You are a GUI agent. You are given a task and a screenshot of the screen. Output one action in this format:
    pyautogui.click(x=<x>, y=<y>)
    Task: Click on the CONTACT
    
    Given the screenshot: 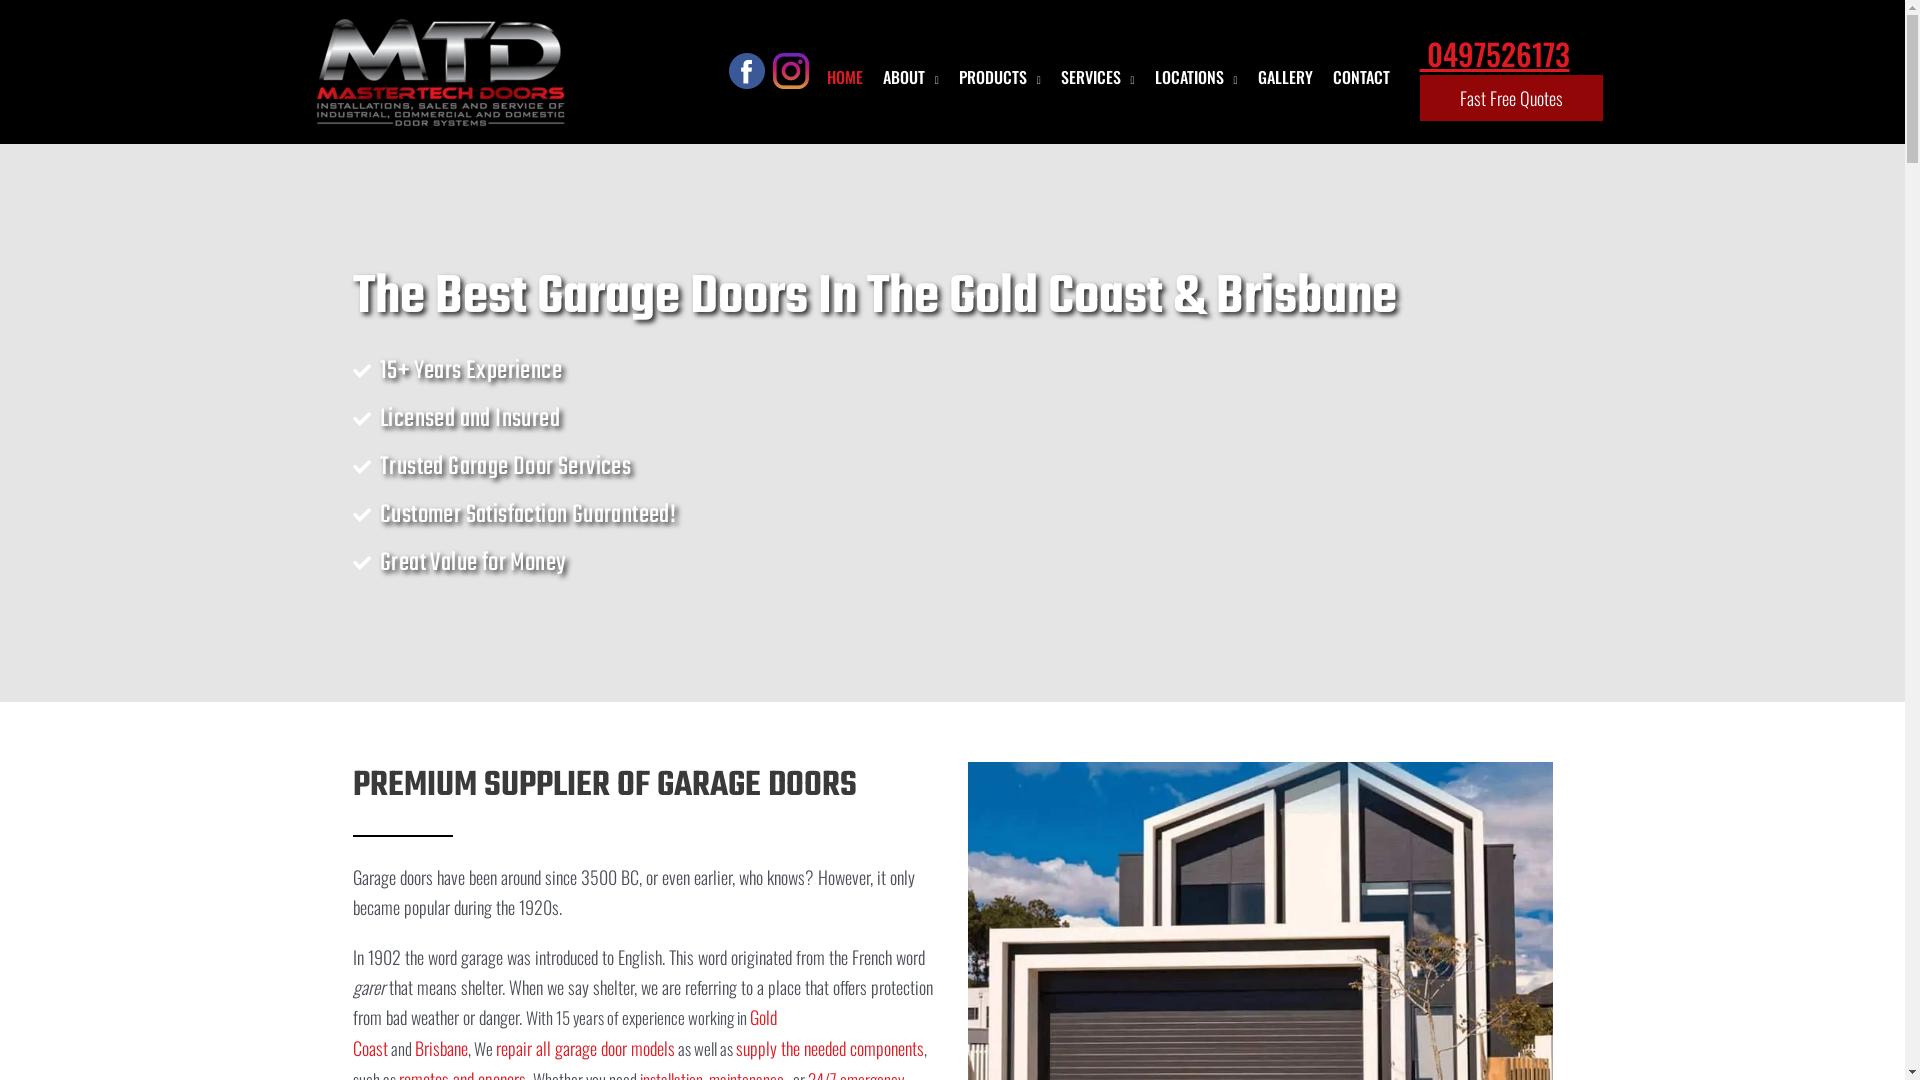 What is the action you would take?
    pyautogui.click(x=1360, y=72)
    